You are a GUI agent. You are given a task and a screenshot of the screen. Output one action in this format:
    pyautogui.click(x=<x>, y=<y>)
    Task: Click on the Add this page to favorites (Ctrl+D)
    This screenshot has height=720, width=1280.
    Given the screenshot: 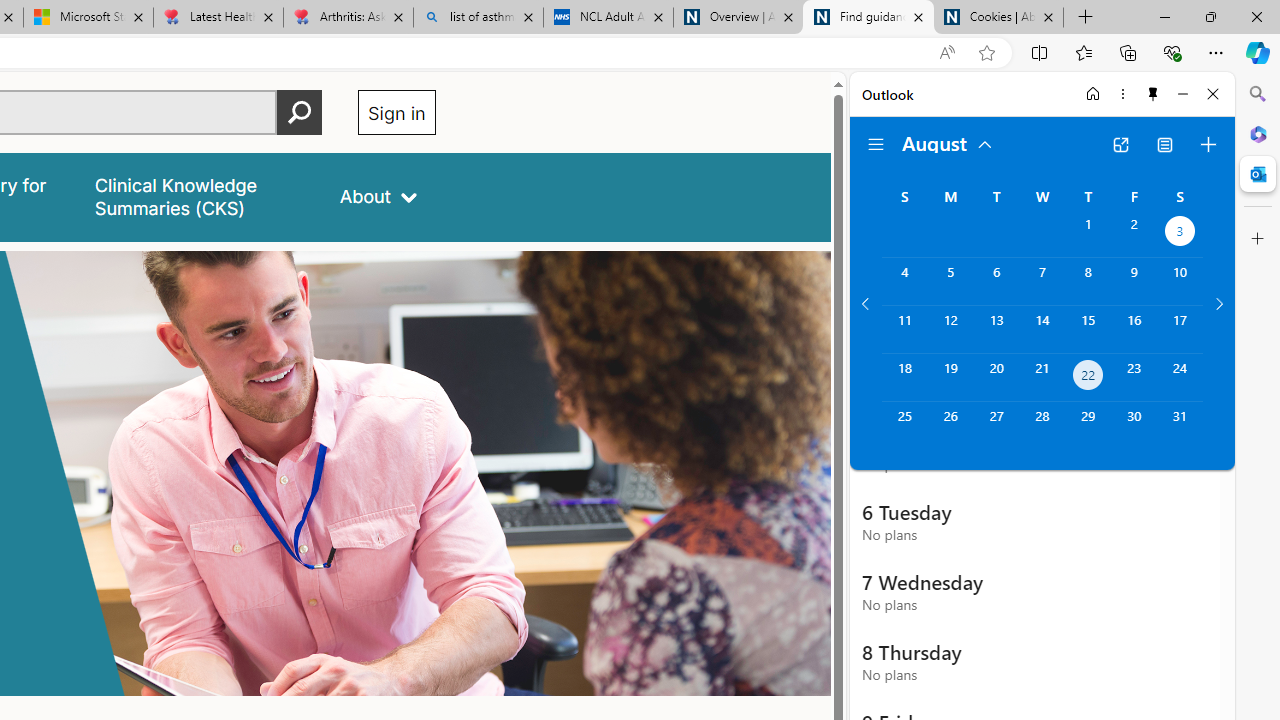 What is the action you would take?
    pyautogui.click(x=986, y=53)
    